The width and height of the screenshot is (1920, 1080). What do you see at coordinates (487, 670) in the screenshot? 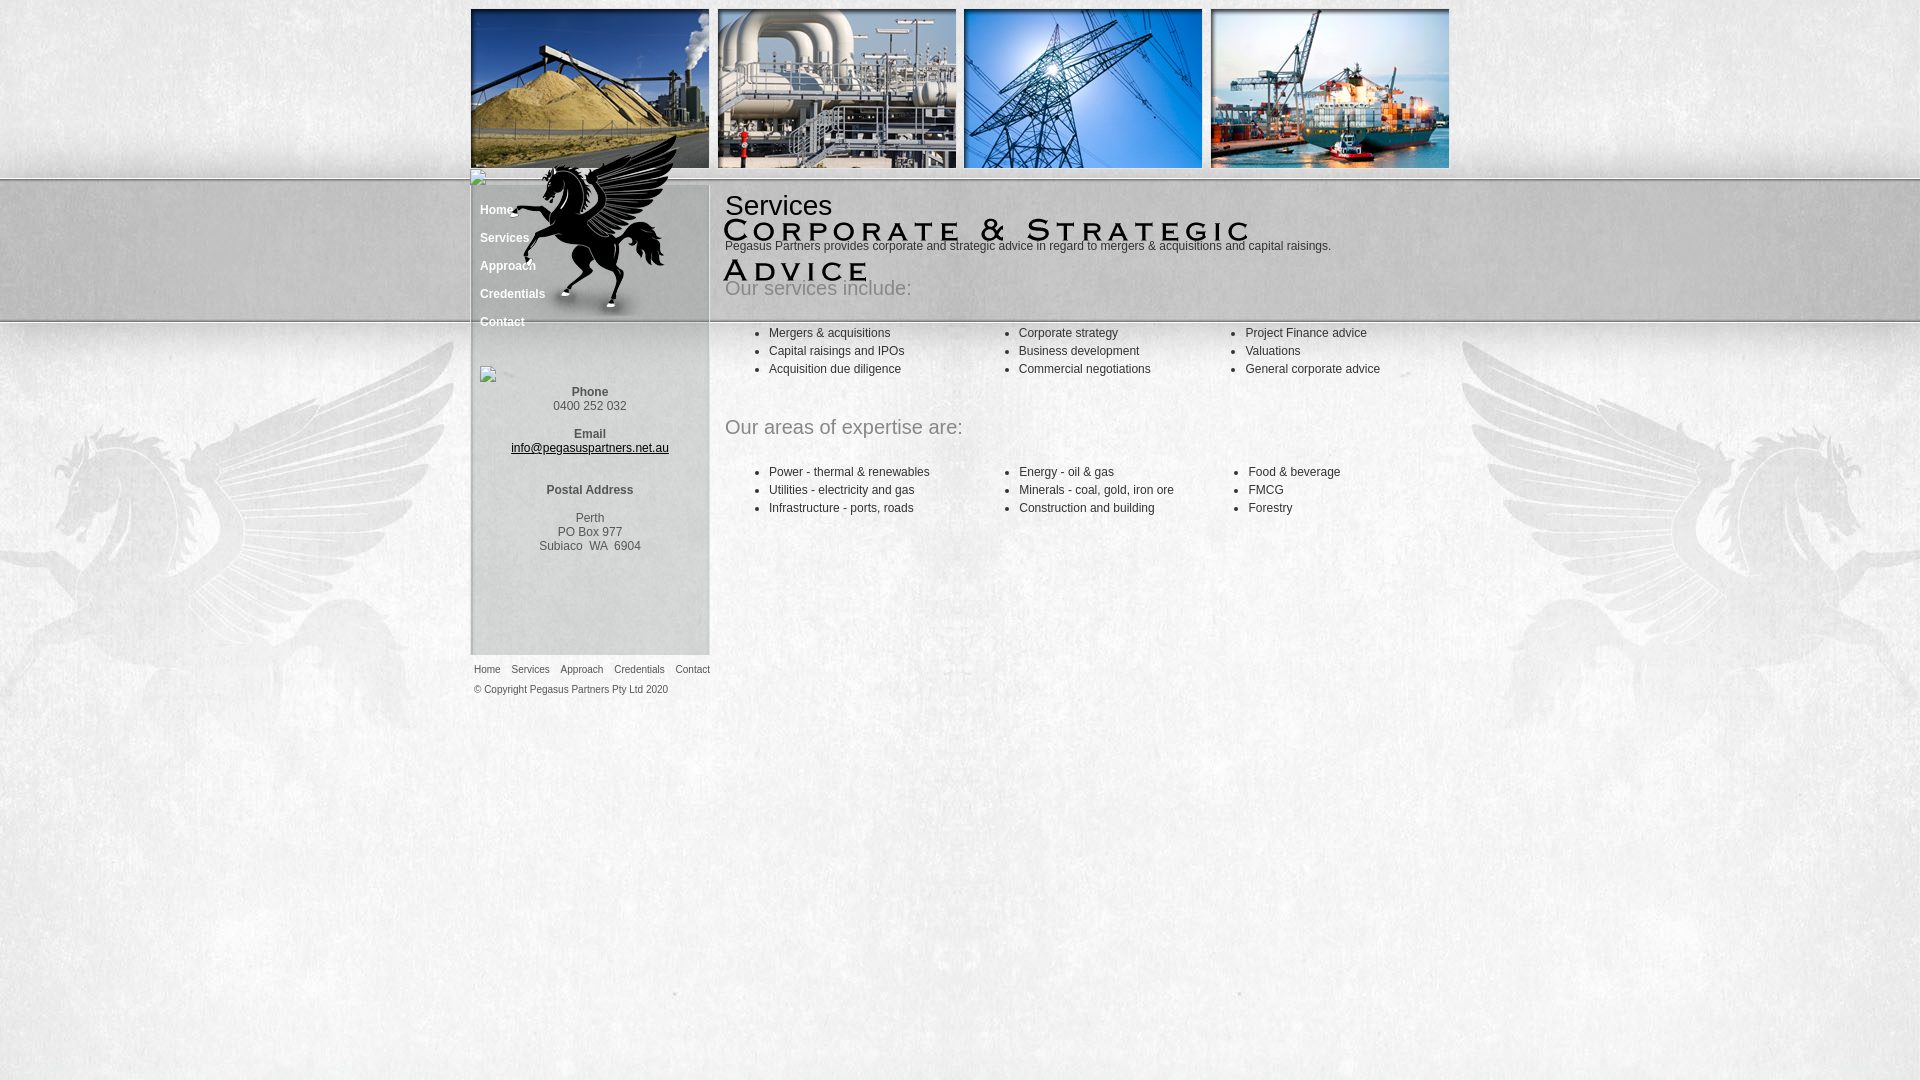
I see `Home` at bounding box center [487, 670].